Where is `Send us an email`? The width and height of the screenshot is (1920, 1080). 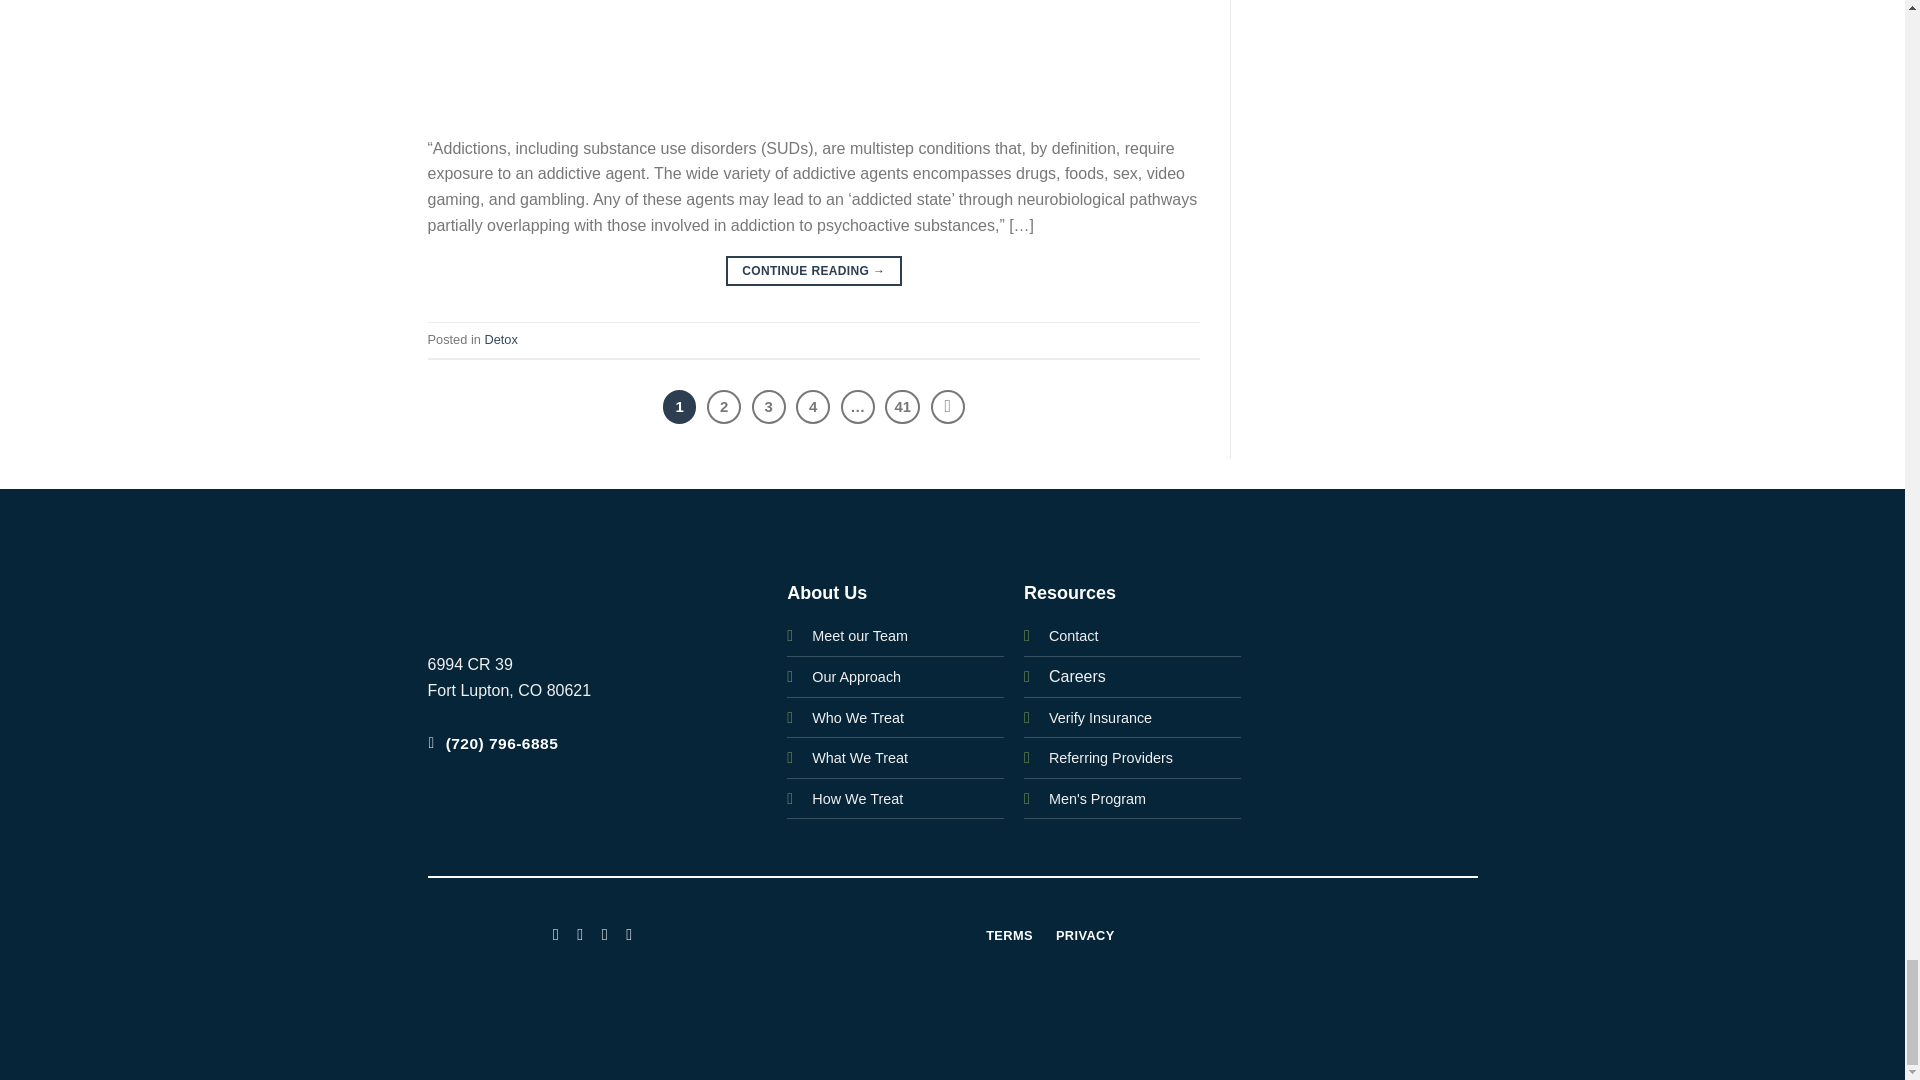 Send us an email is located at coordinates (628, 932).